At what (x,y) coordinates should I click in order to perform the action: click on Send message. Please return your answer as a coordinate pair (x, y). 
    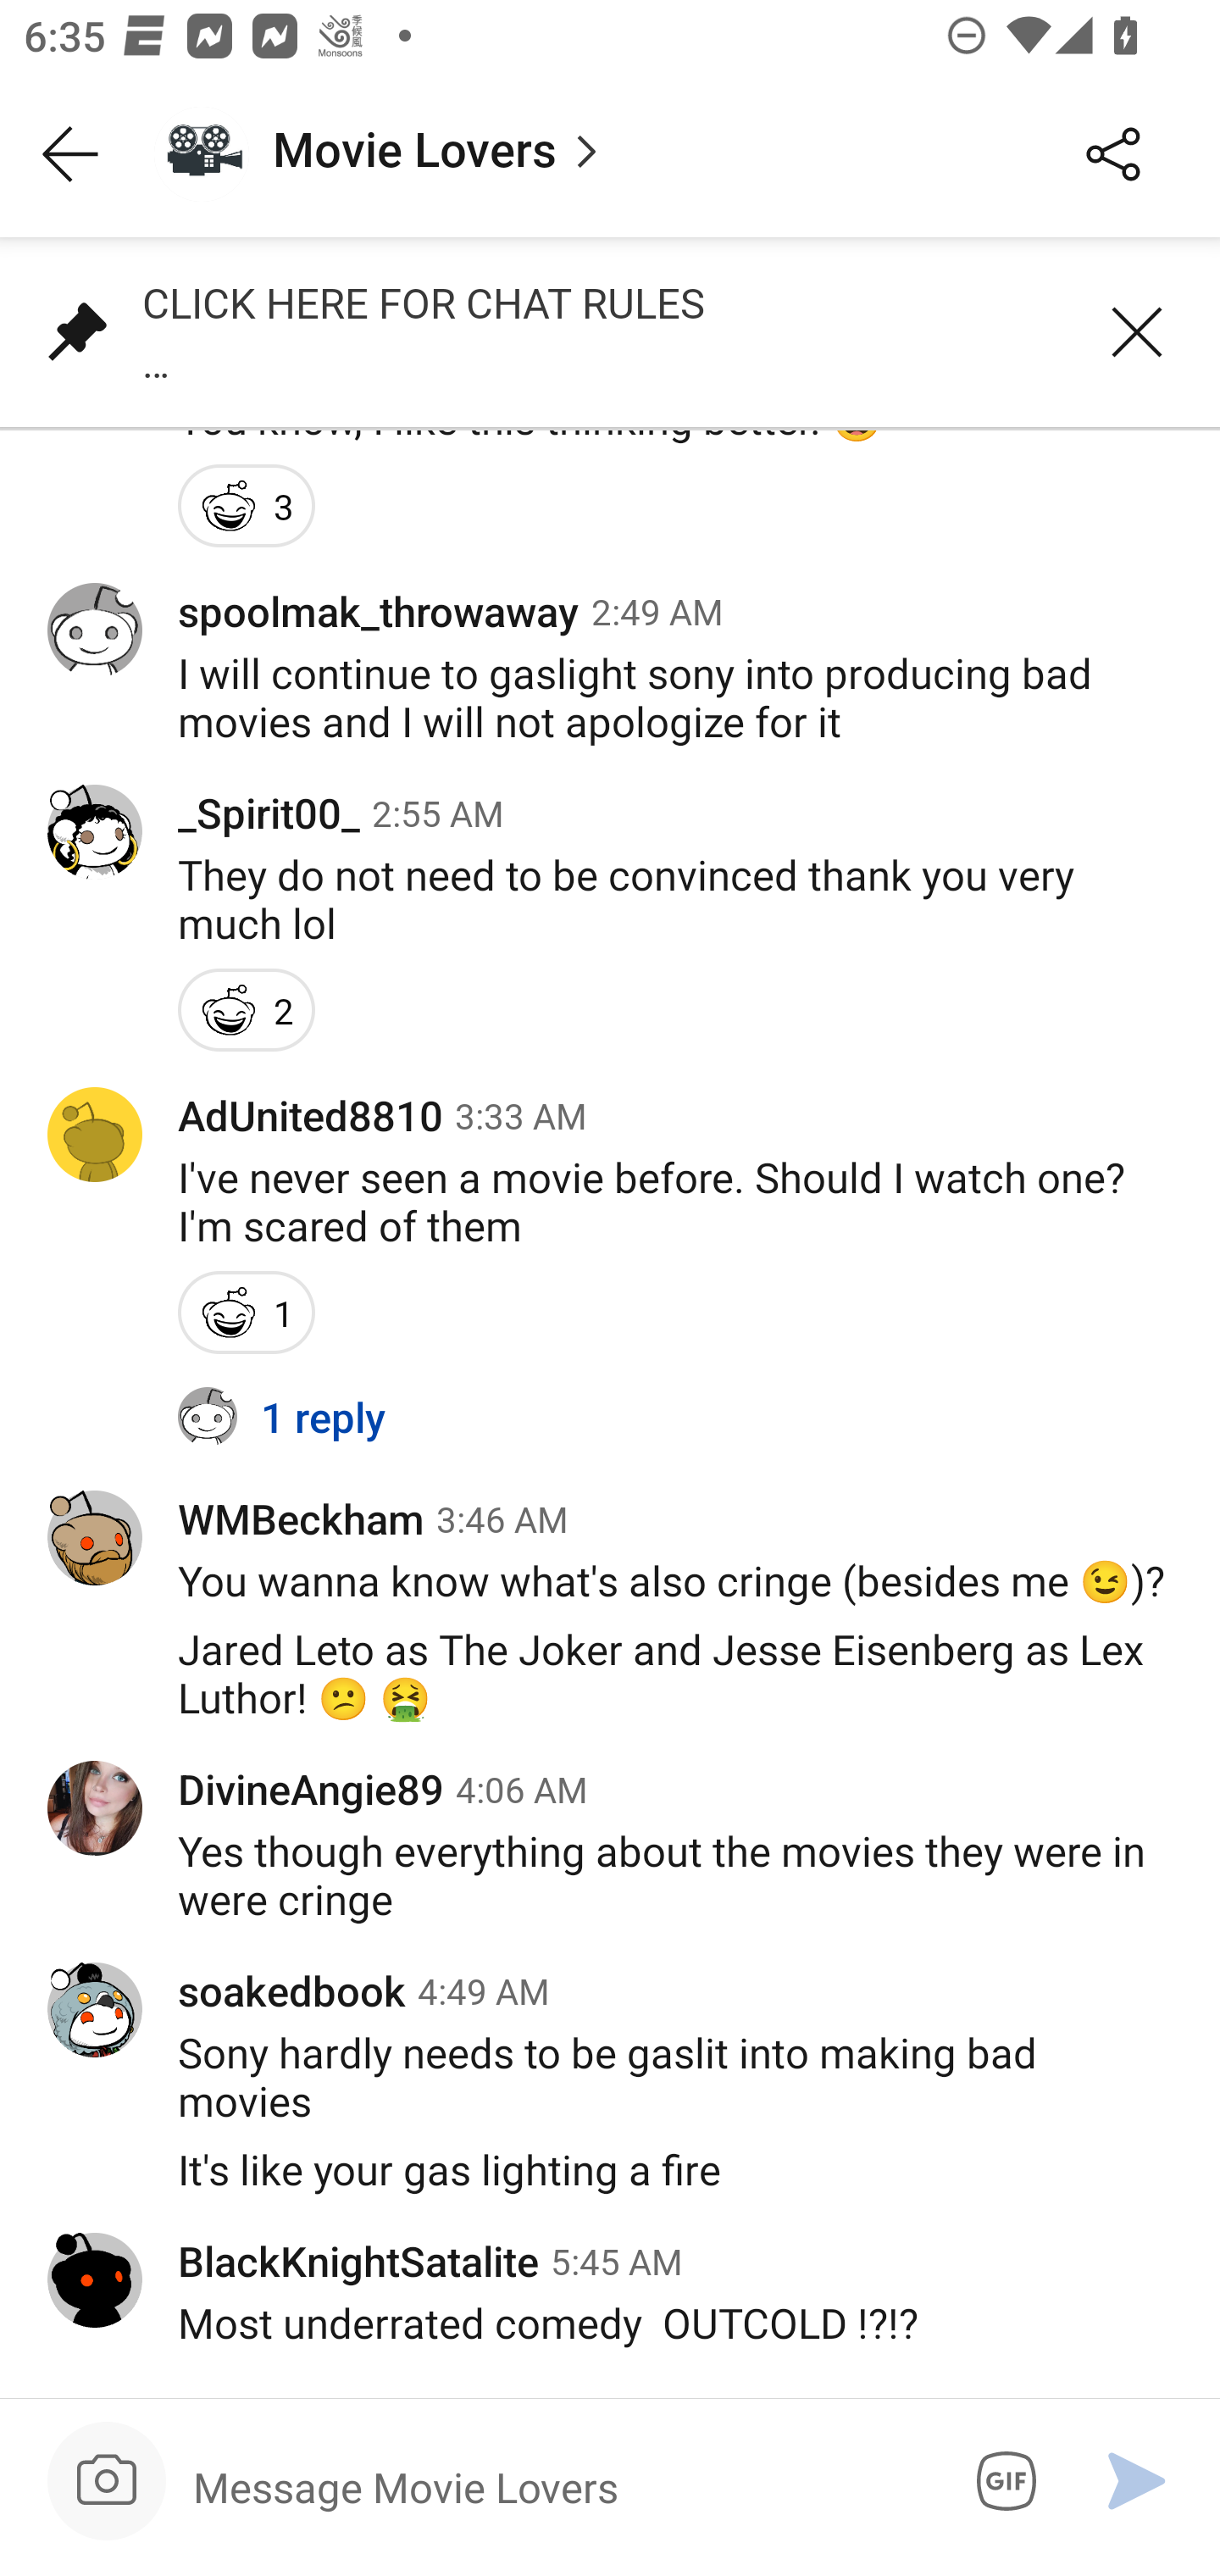
    Looking at the image, I should click on (1137, 2481).